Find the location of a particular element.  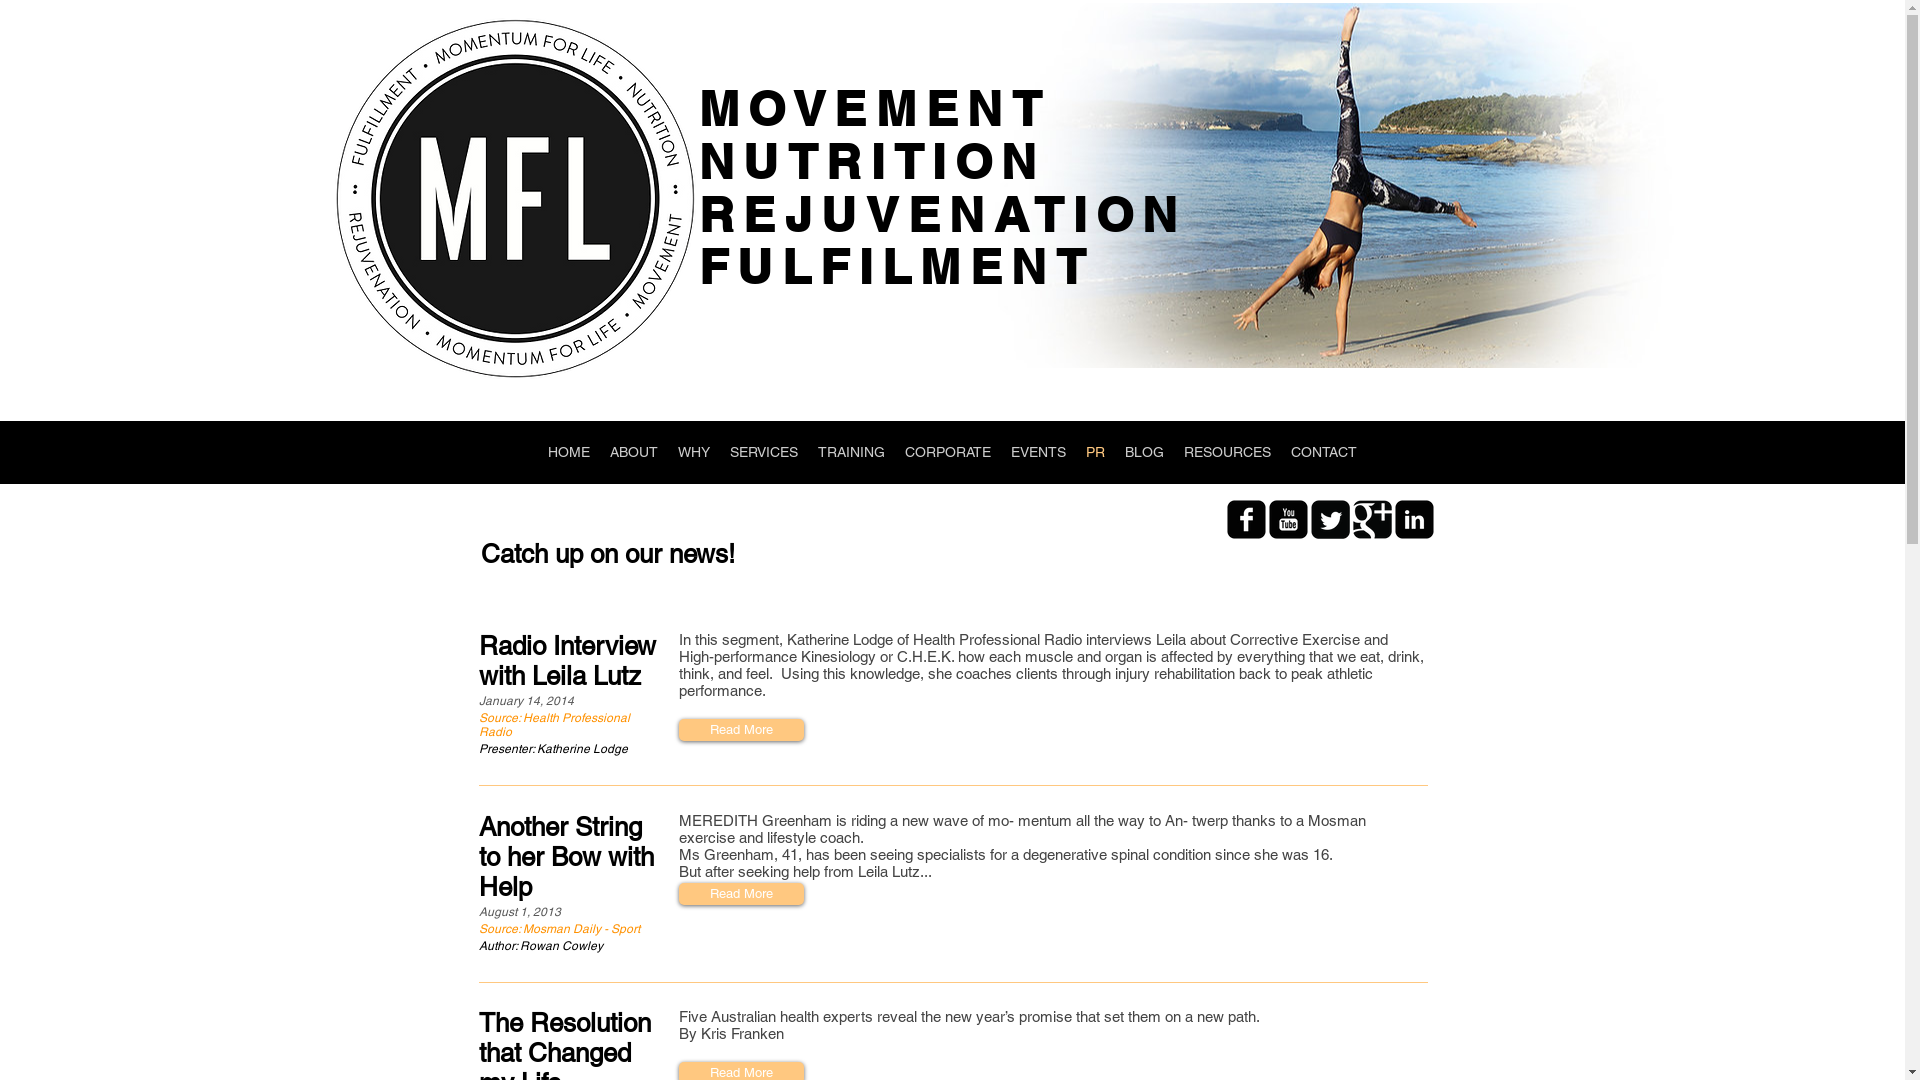

Read More is located at coordinates (740, 893).